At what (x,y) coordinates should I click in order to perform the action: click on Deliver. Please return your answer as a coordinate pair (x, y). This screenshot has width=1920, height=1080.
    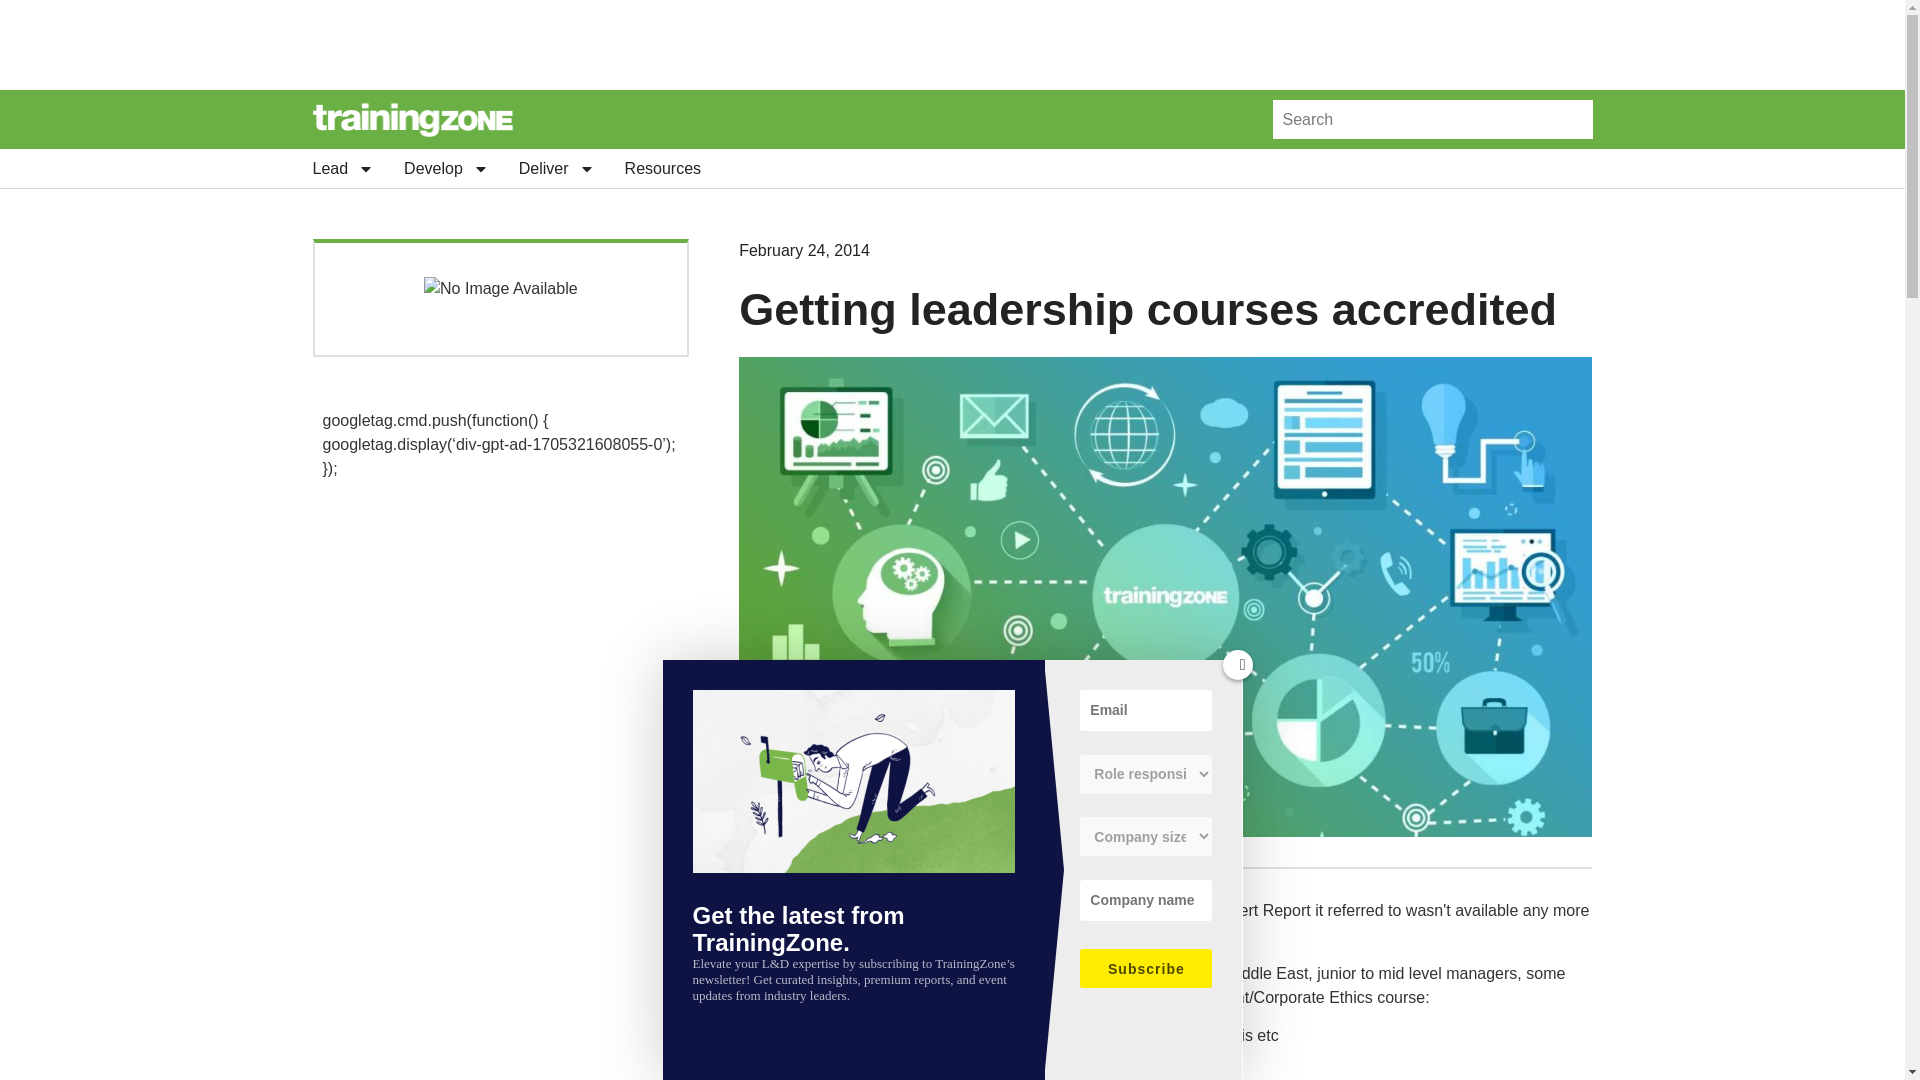
    Looking at the image, I should click on (556, 168).